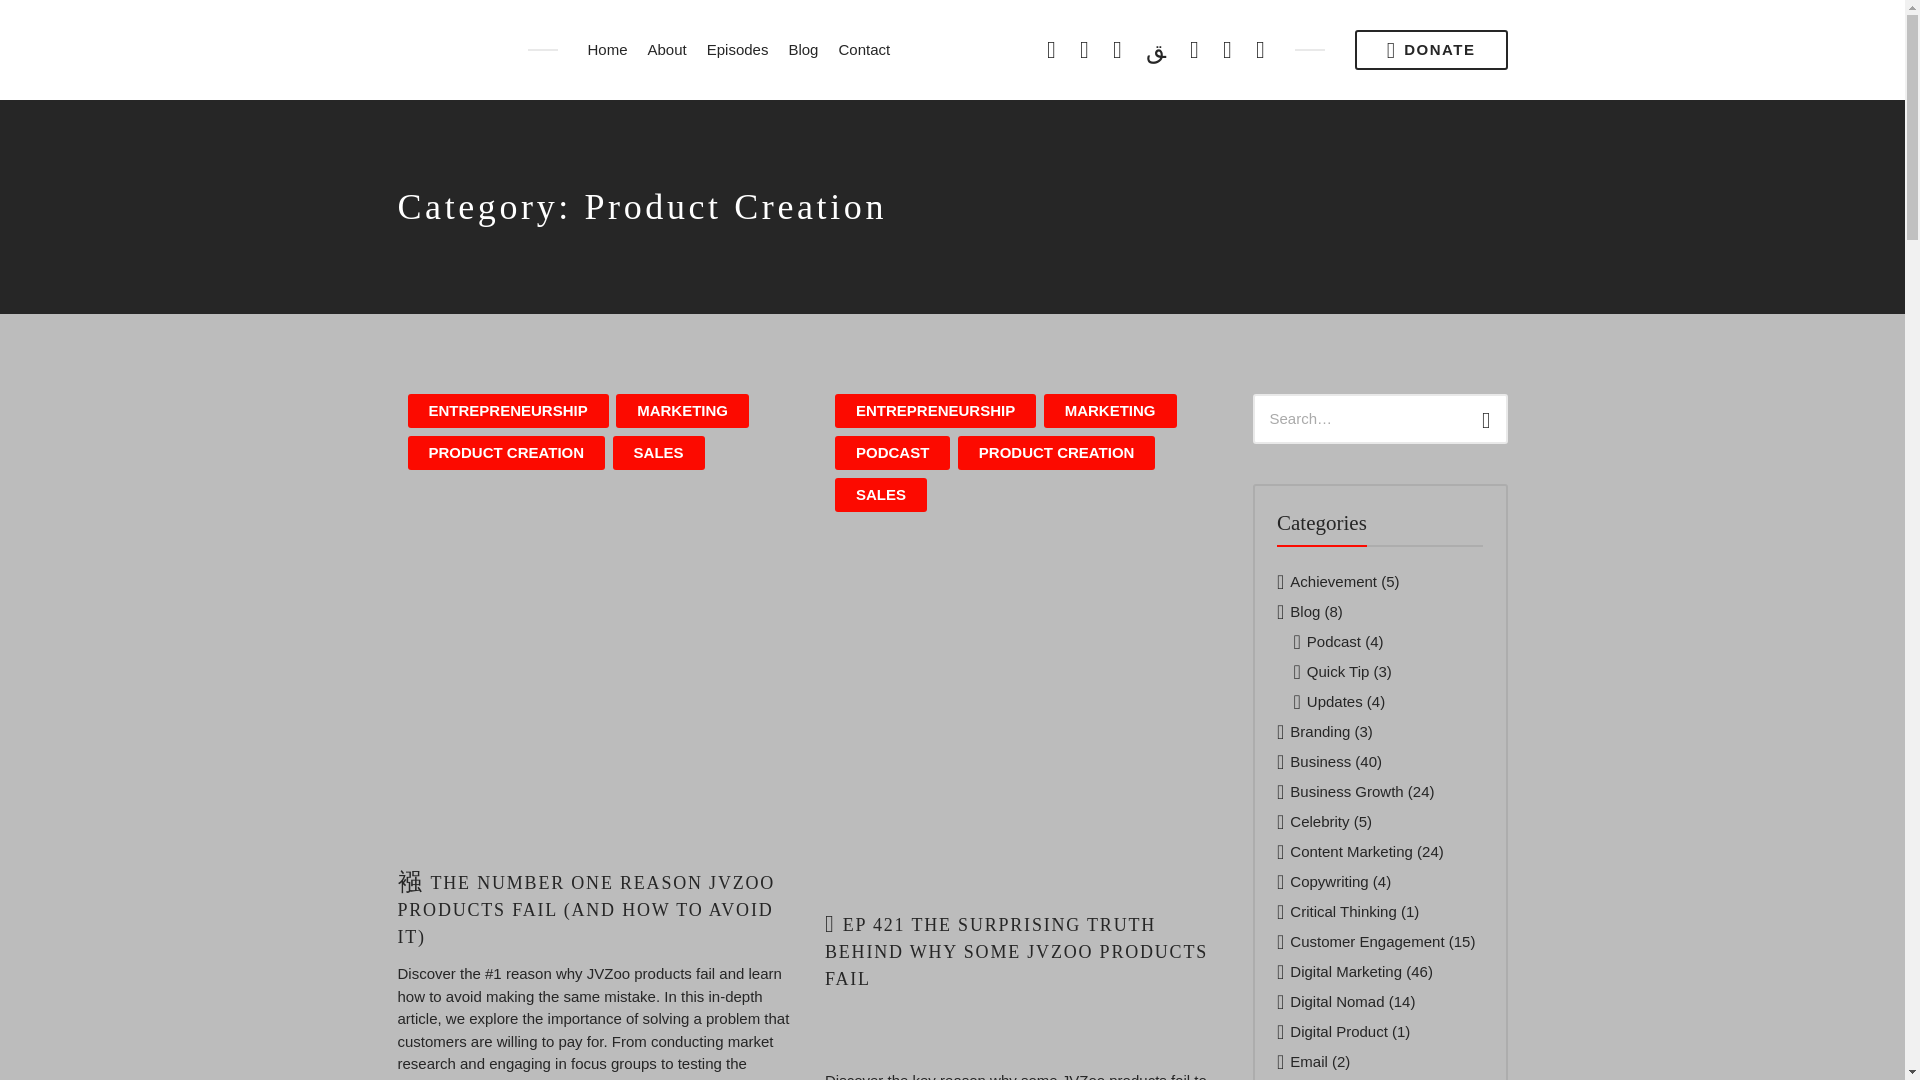 The image size is (1920, 1080). Describe the element at coordinates (1228, 49) in the screenshot. I see `Instagram` at that location.